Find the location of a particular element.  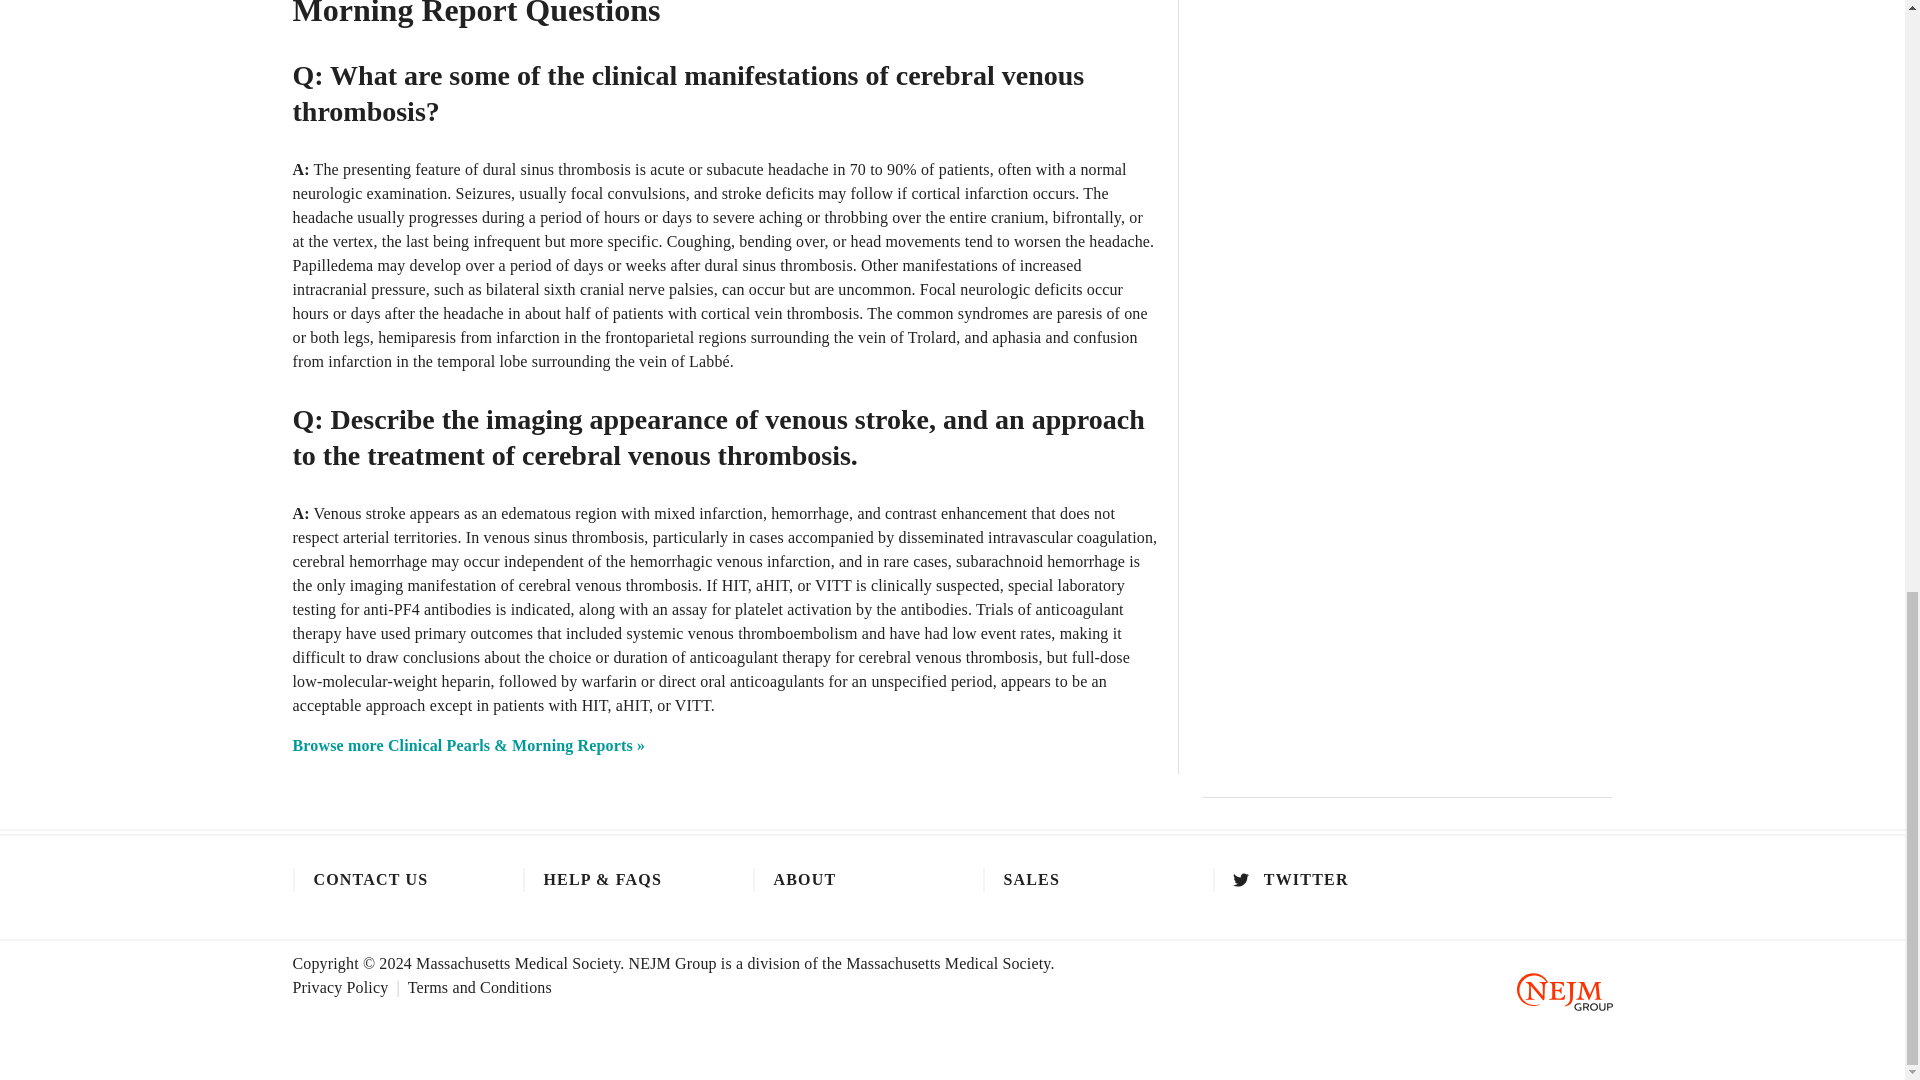

Contact Us is located at coordinates (387, 880).